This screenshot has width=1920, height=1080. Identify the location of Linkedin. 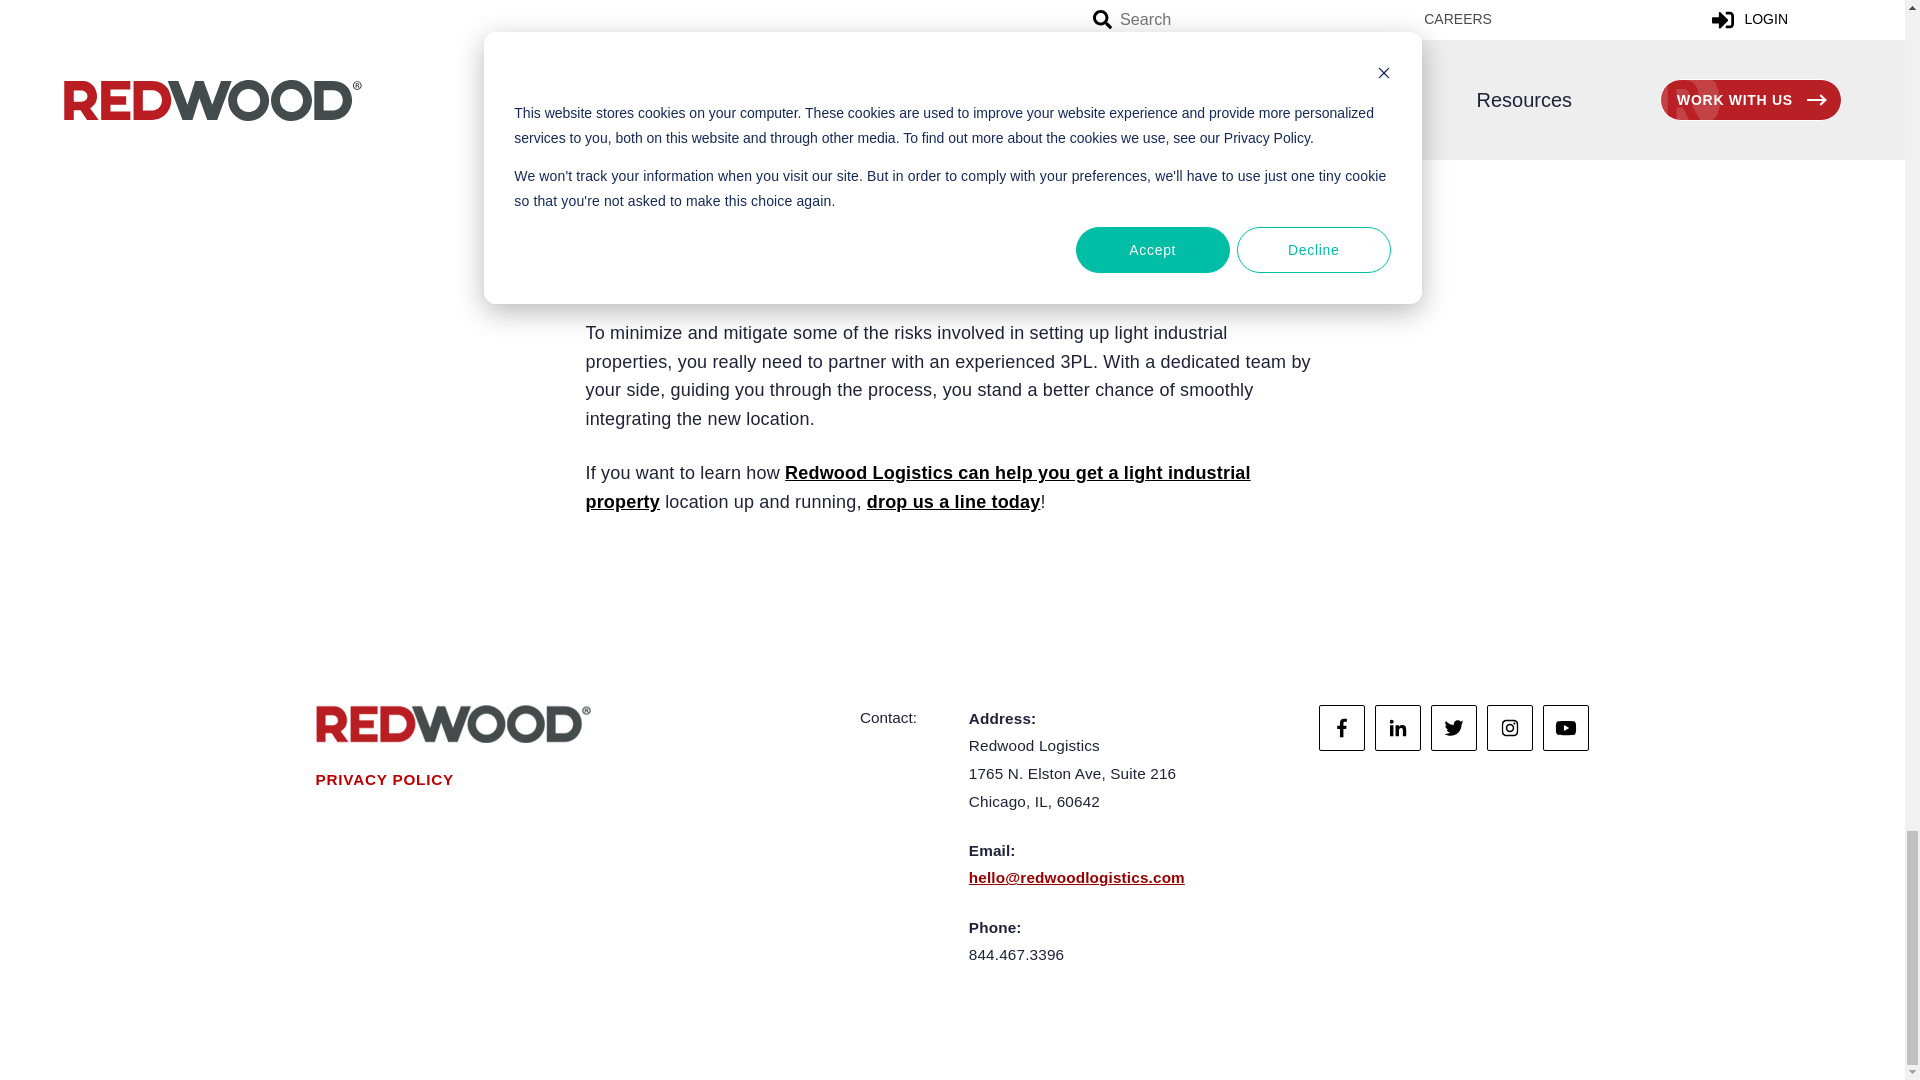
(1397, 728).